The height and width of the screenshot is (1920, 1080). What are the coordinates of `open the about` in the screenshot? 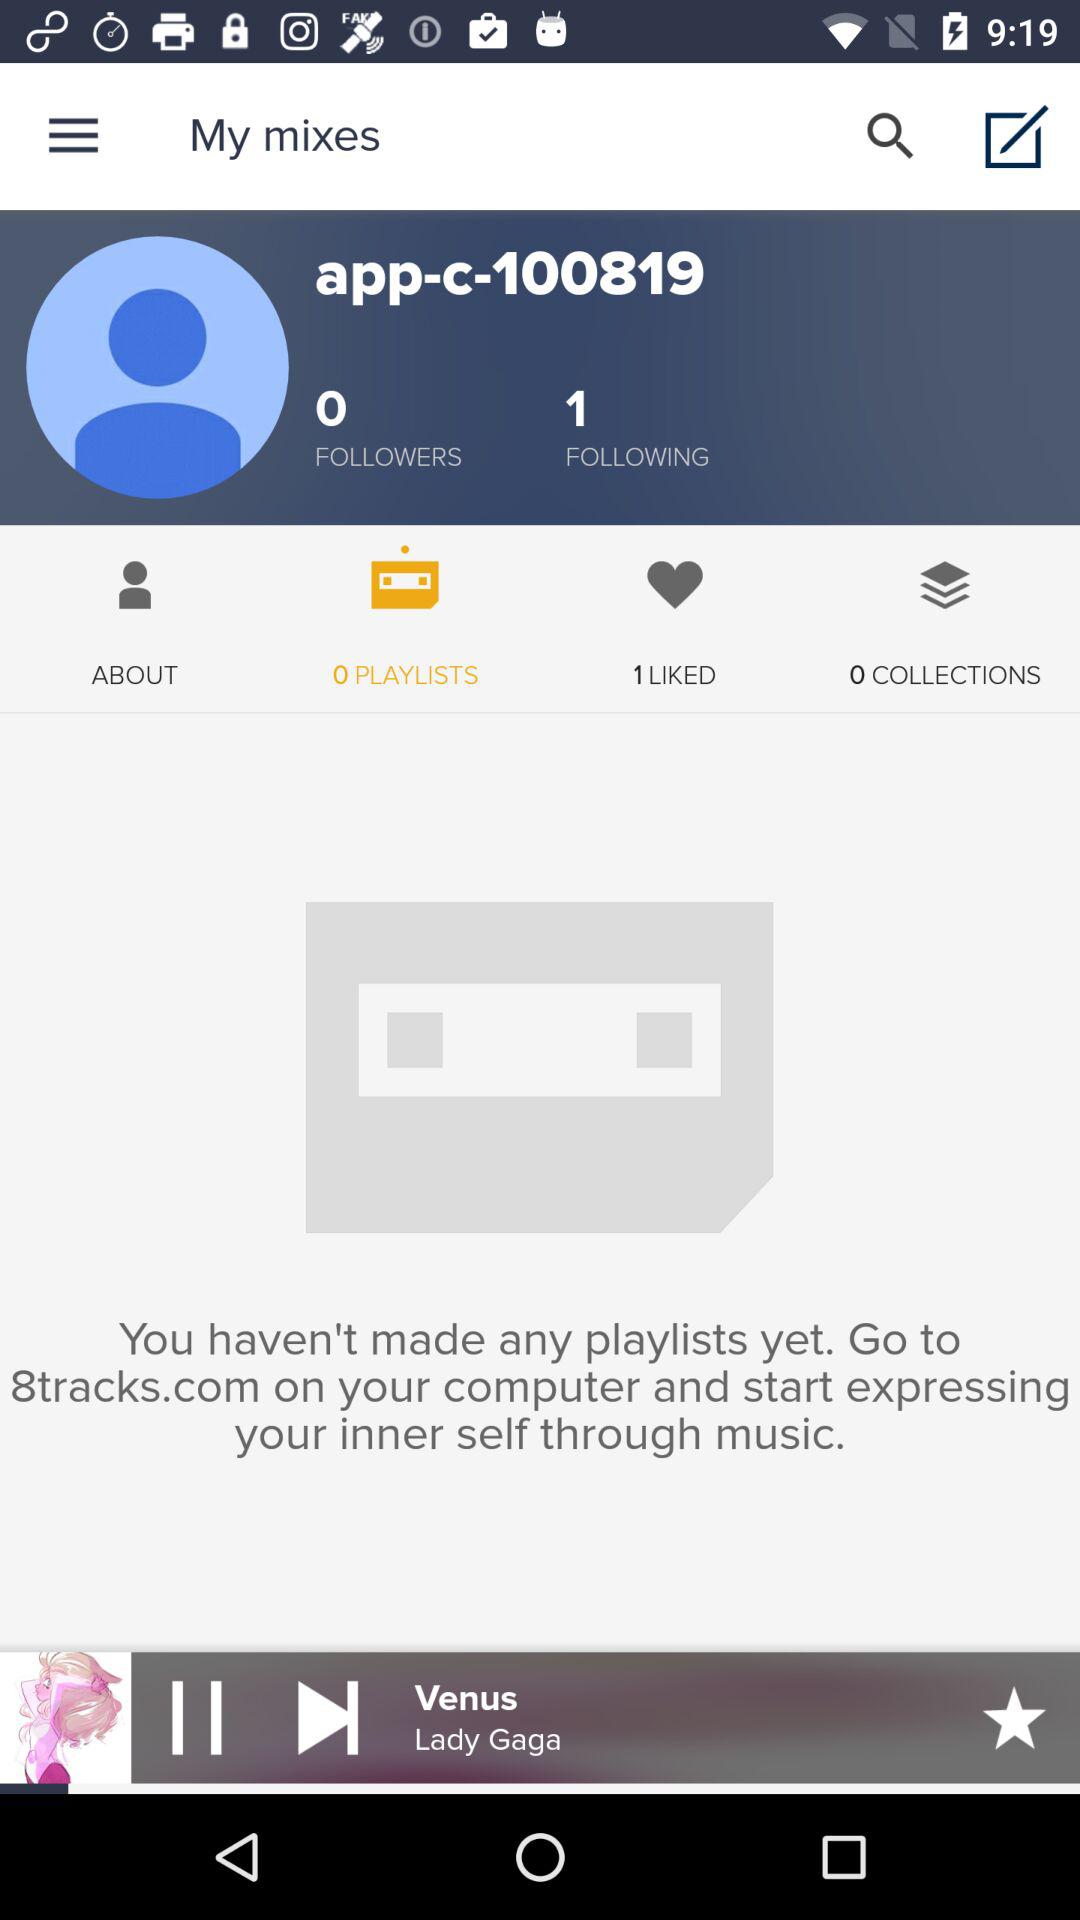 It's located at (135, 608).